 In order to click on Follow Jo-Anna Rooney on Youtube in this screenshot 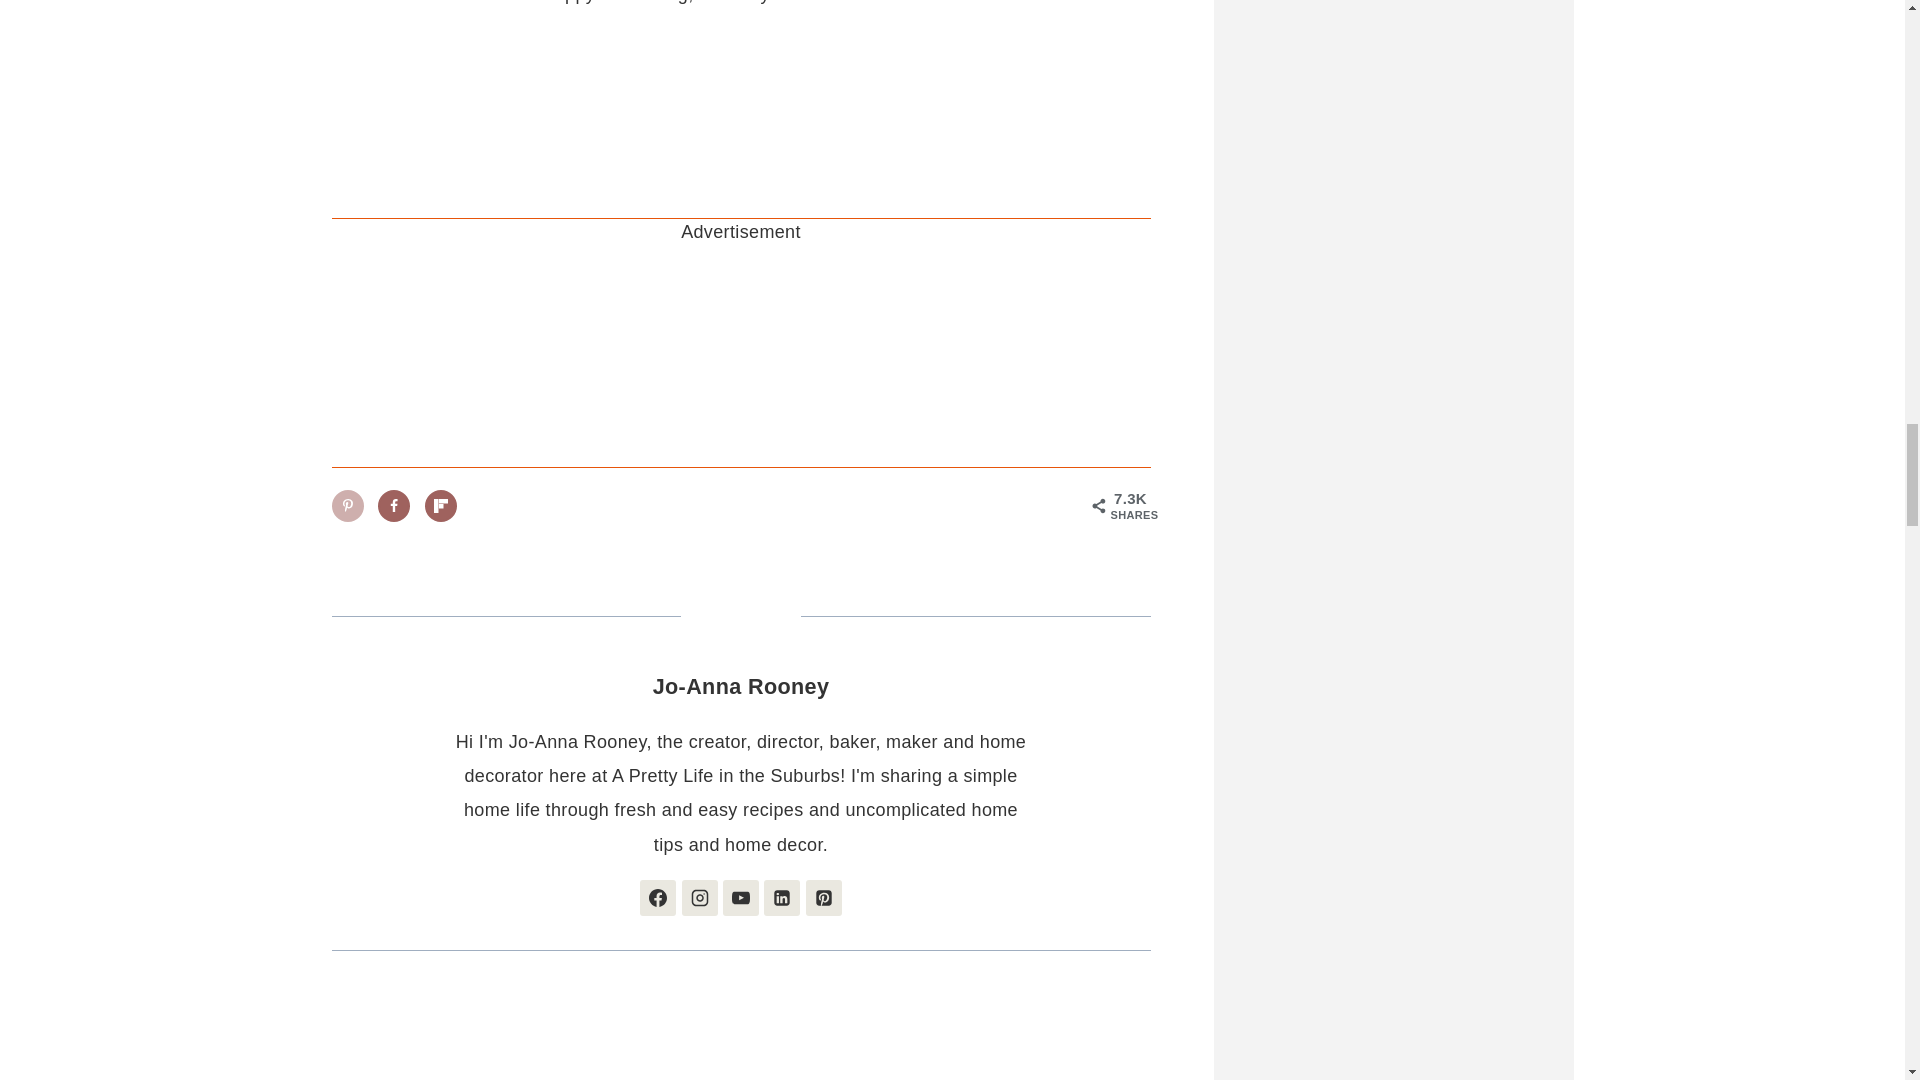, I will do `click(740, 898)`.